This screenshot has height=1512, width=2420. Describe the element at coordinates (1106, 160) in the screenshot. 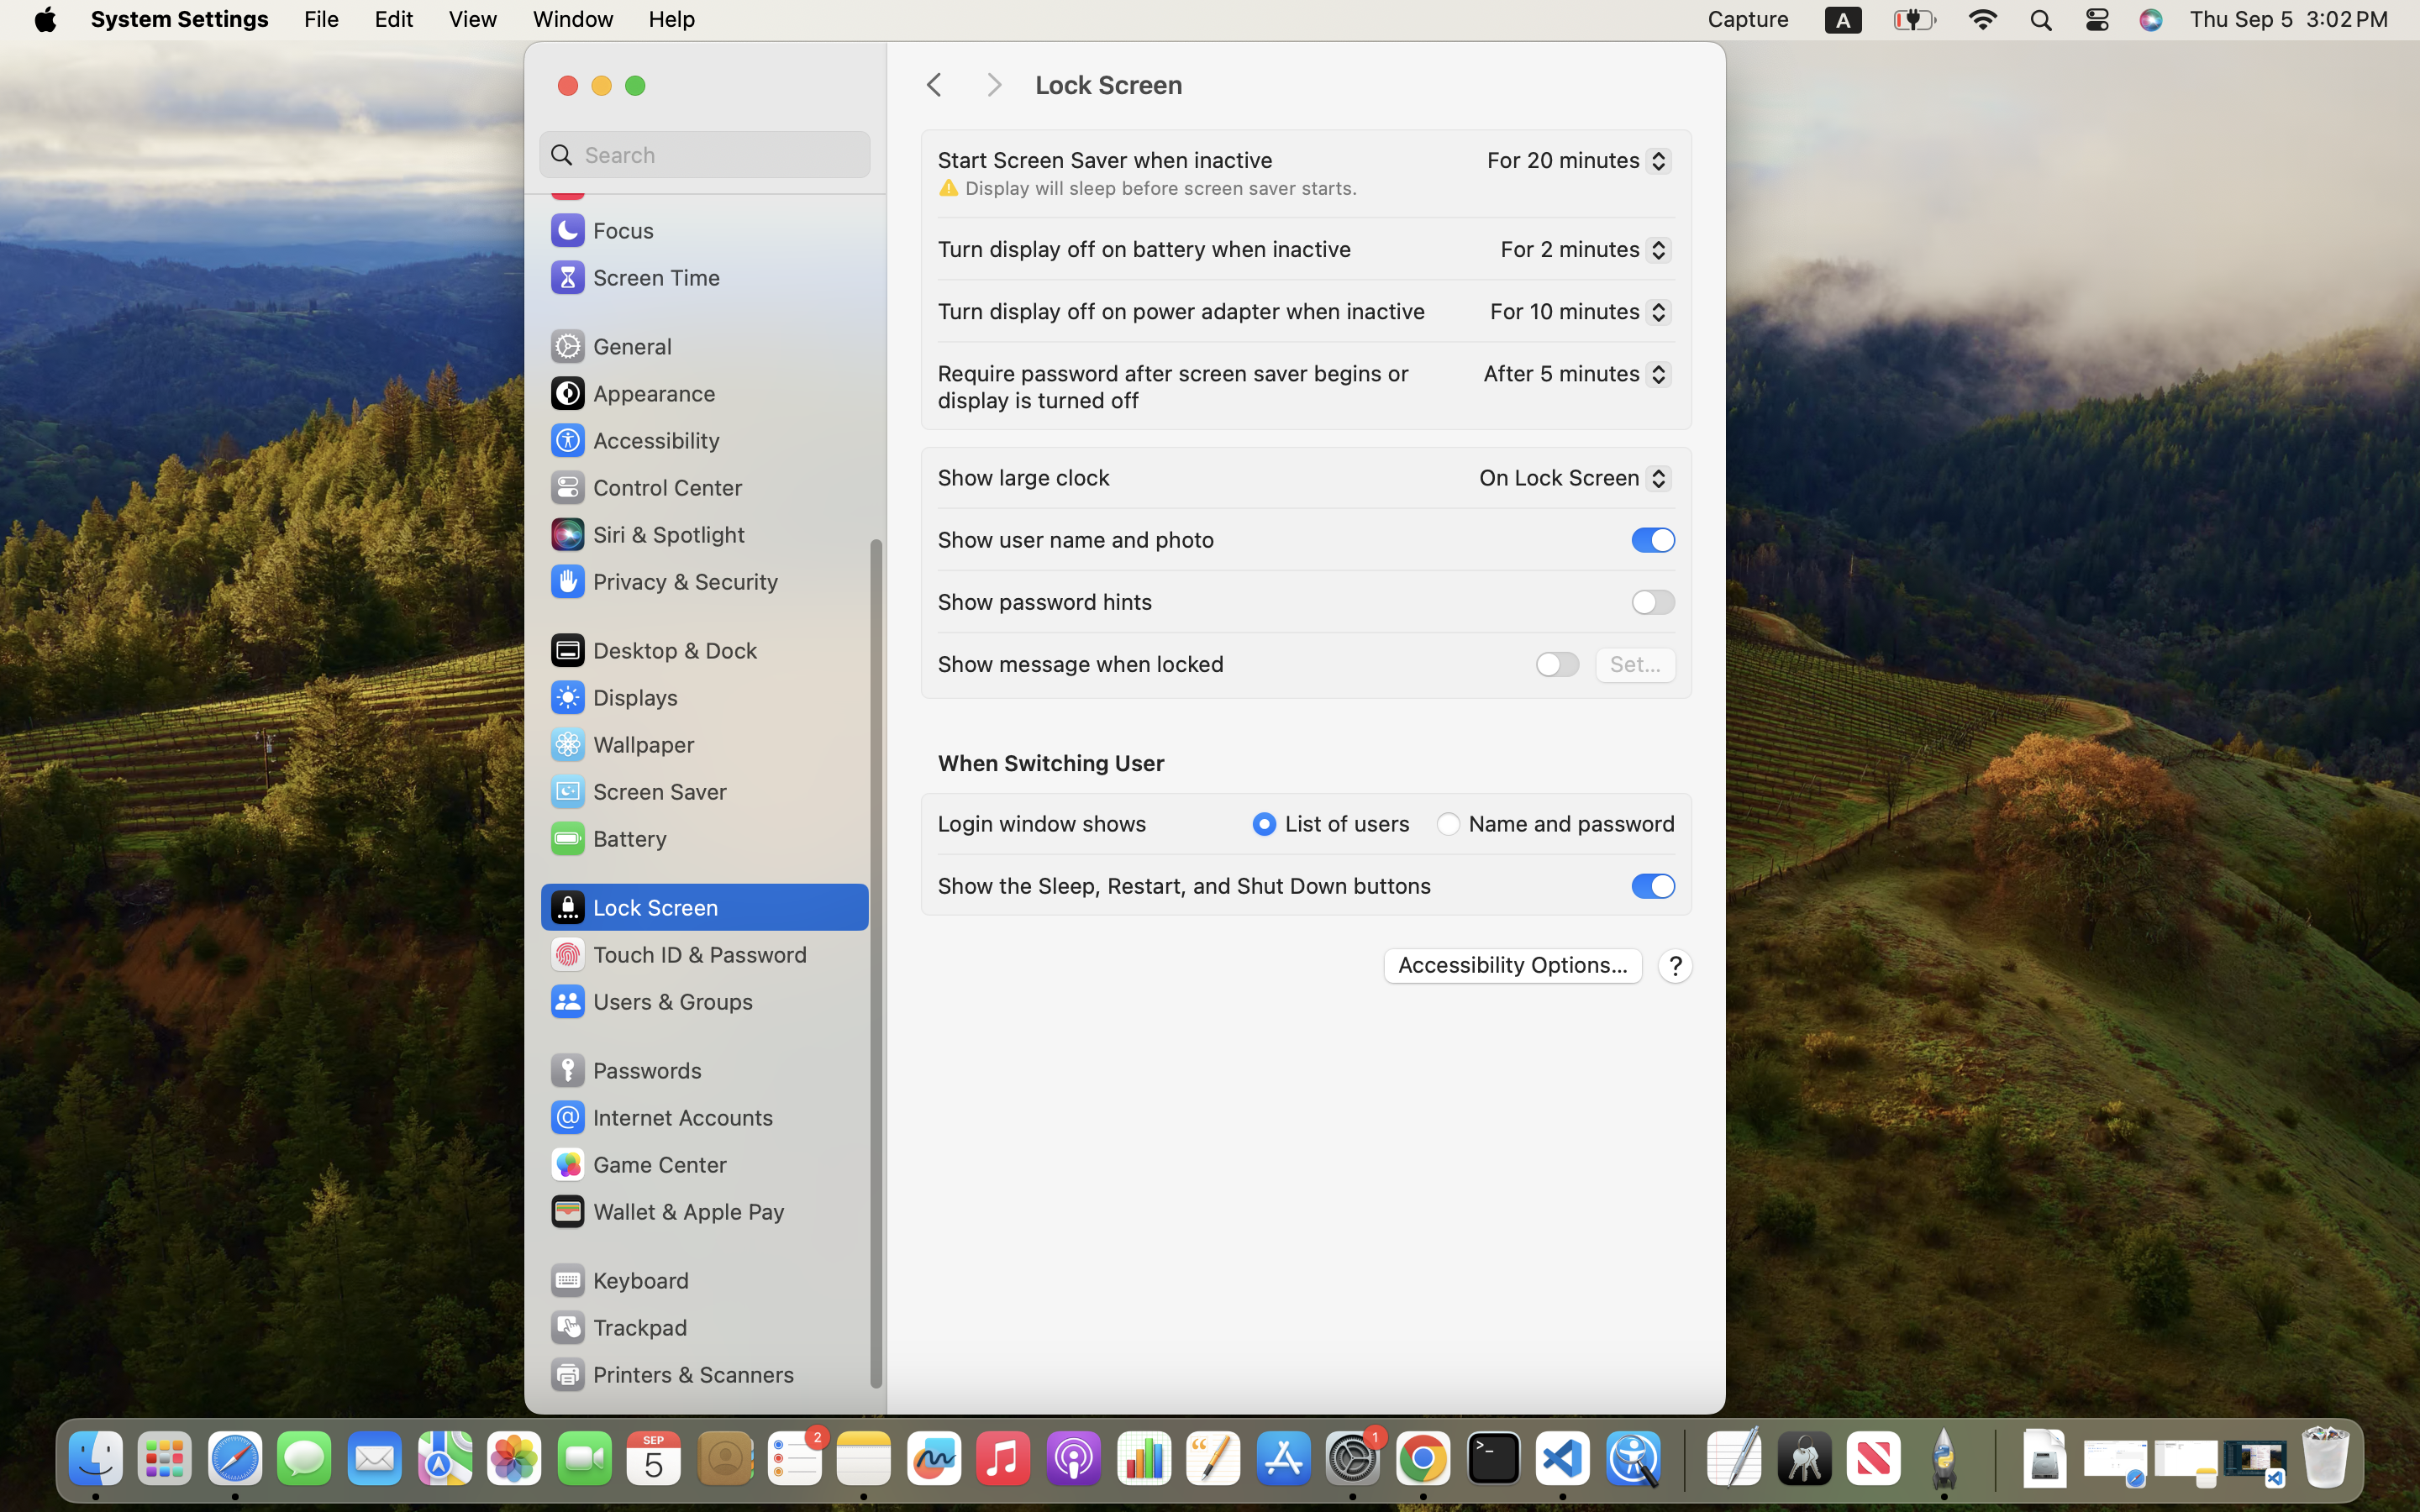

I see `Start Screen Saver when inactive` at that location.